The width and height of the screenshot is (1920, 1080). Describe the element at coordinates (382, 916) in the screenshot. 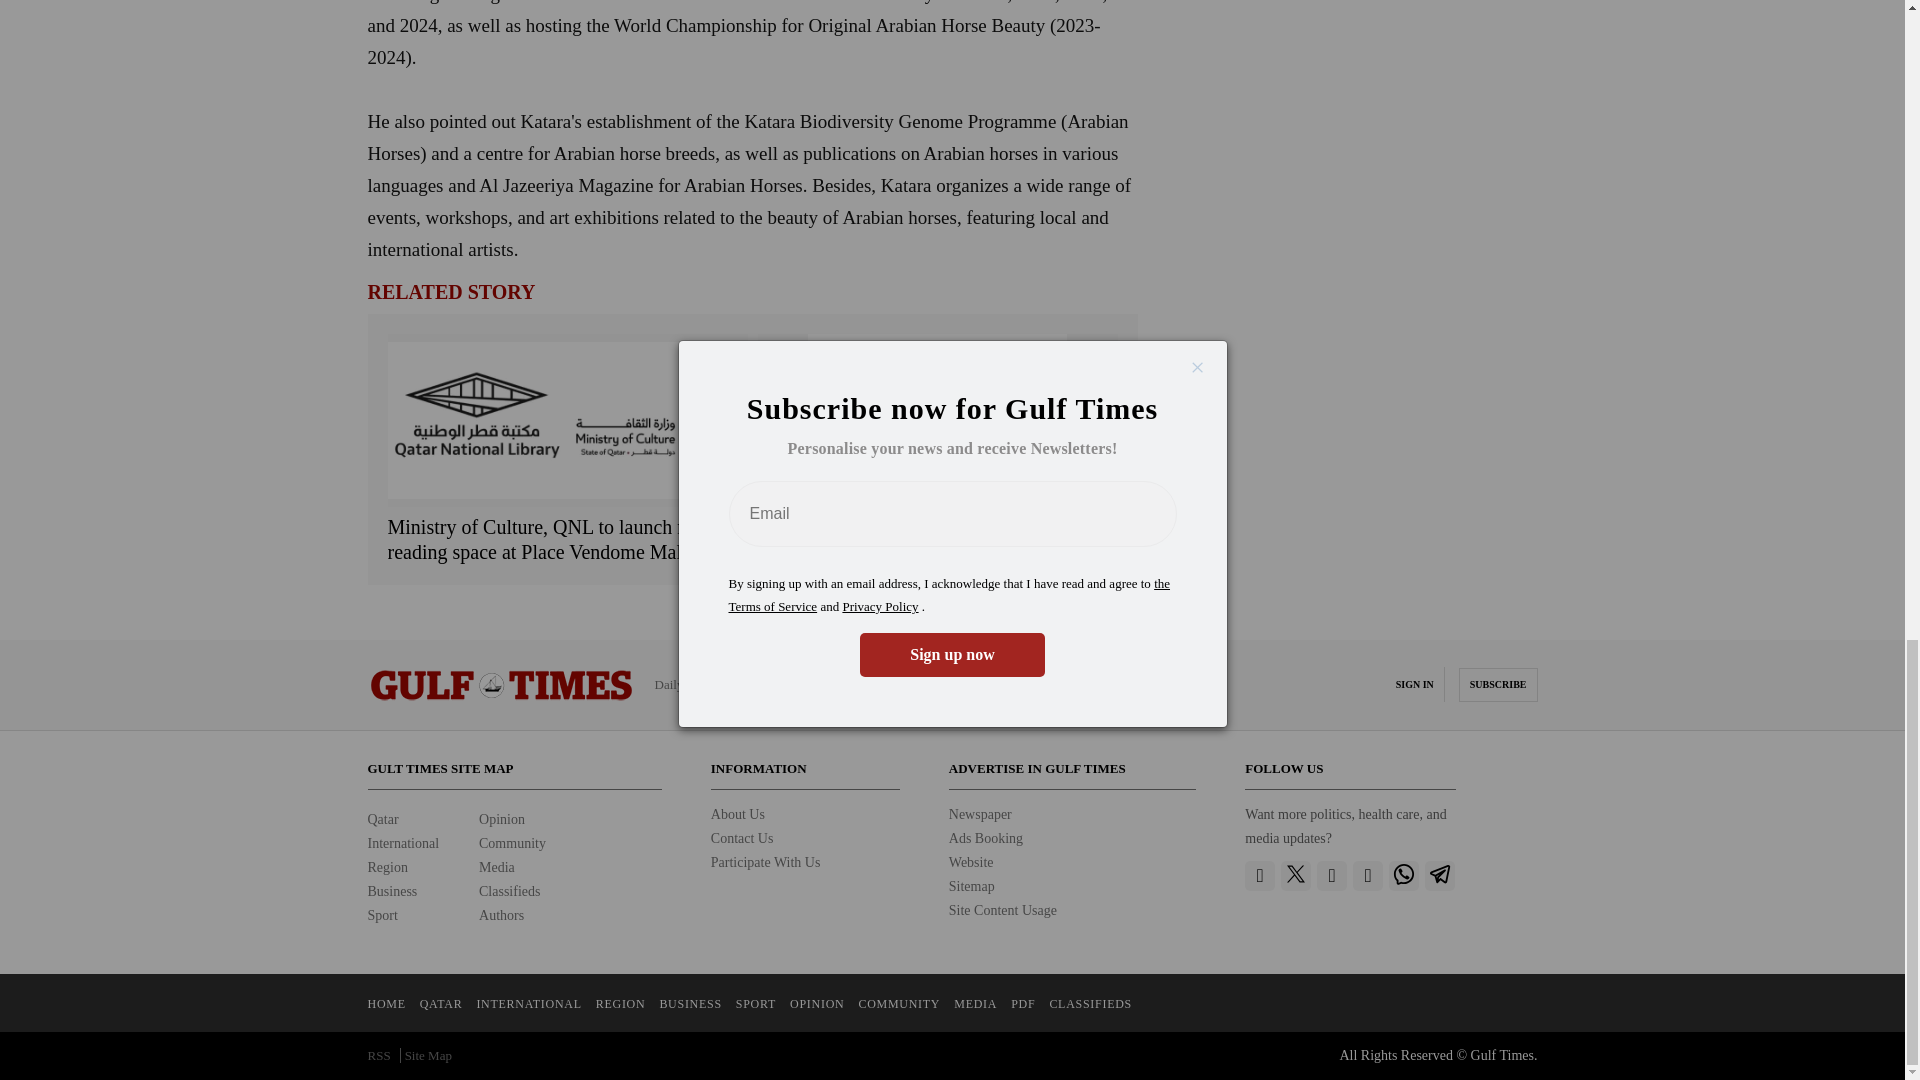

I see `Sport` at that location.